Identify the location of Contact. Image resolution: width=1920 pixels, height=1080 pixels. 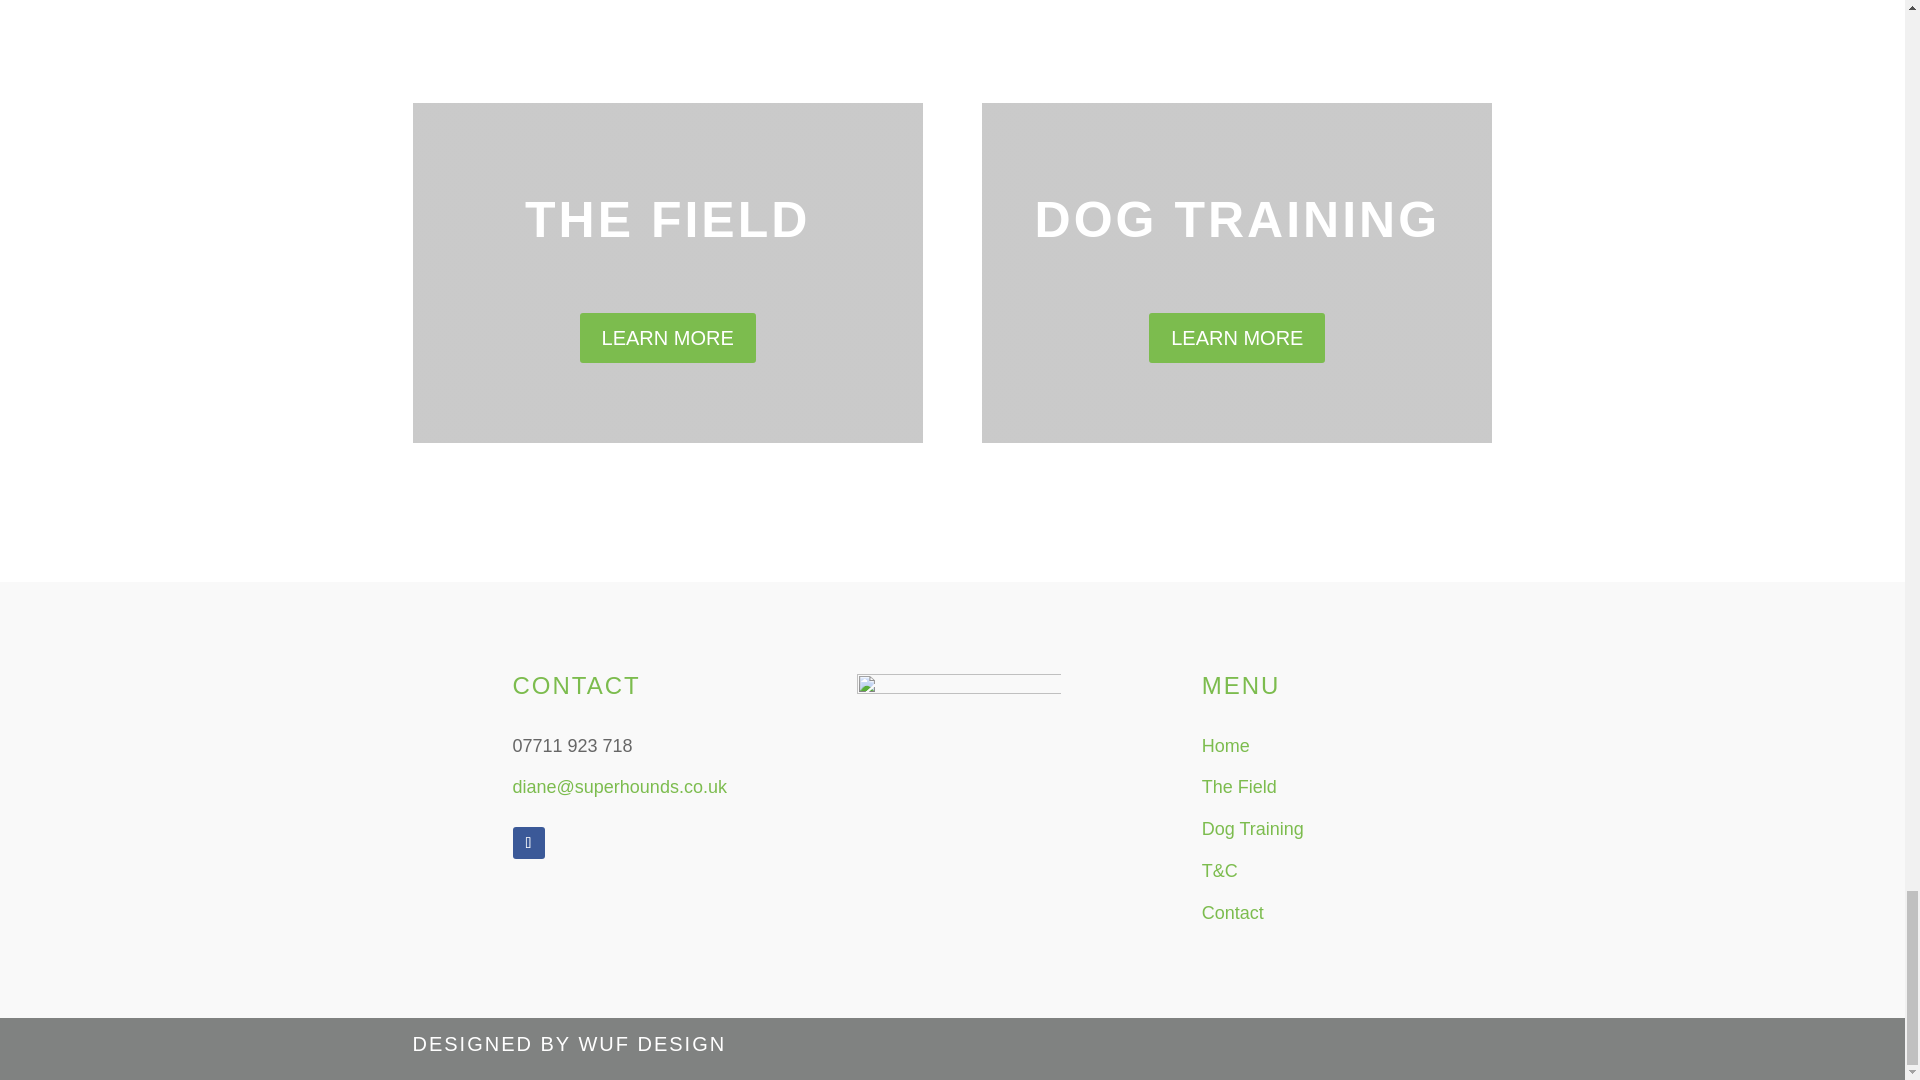
(1232, 912).